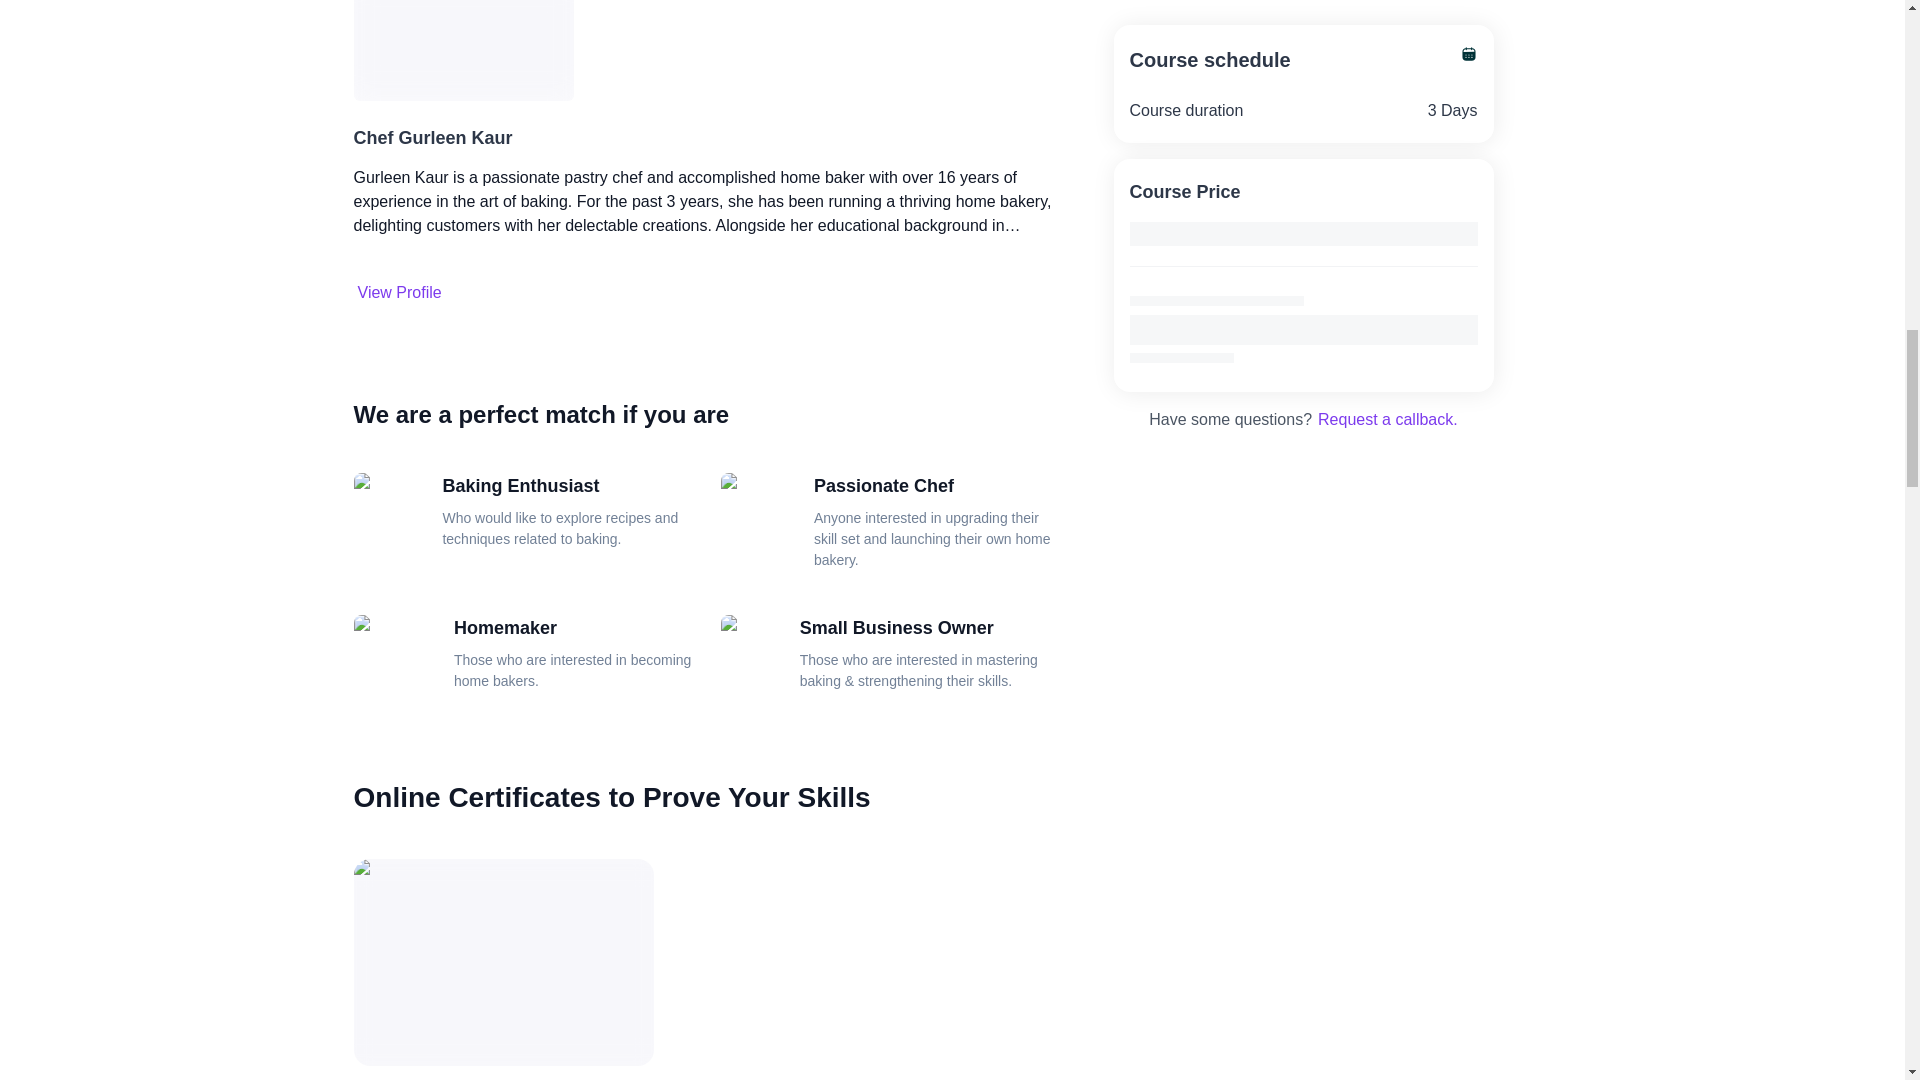 The width and height of the screenshot is (1920, 1080). Describe the element at coordinates (464, 50) in the screenshot. I see `Chef Gurleen Kaur - Gourmet Baklava Box course instructor` at that location.